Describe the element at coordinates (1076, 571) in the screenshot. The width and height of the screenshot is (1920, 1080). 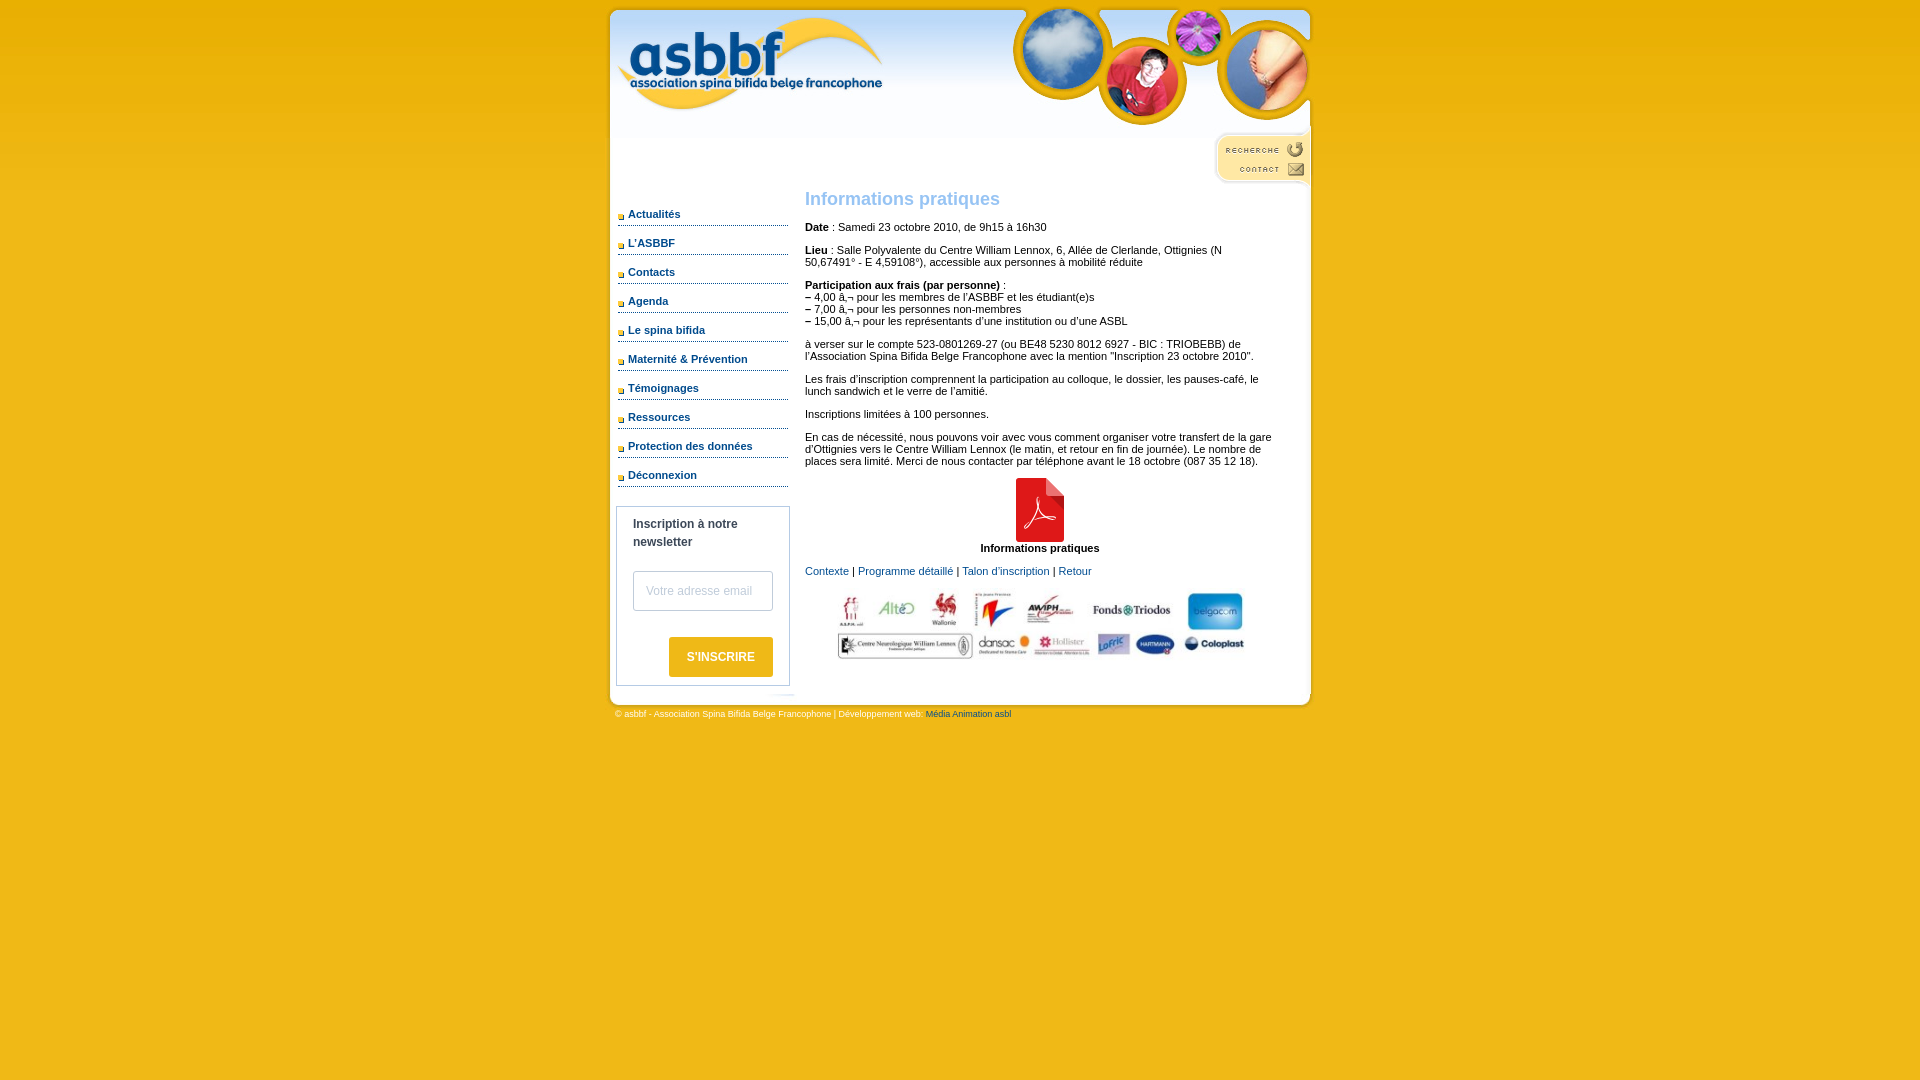
I see `Retour` at that location.